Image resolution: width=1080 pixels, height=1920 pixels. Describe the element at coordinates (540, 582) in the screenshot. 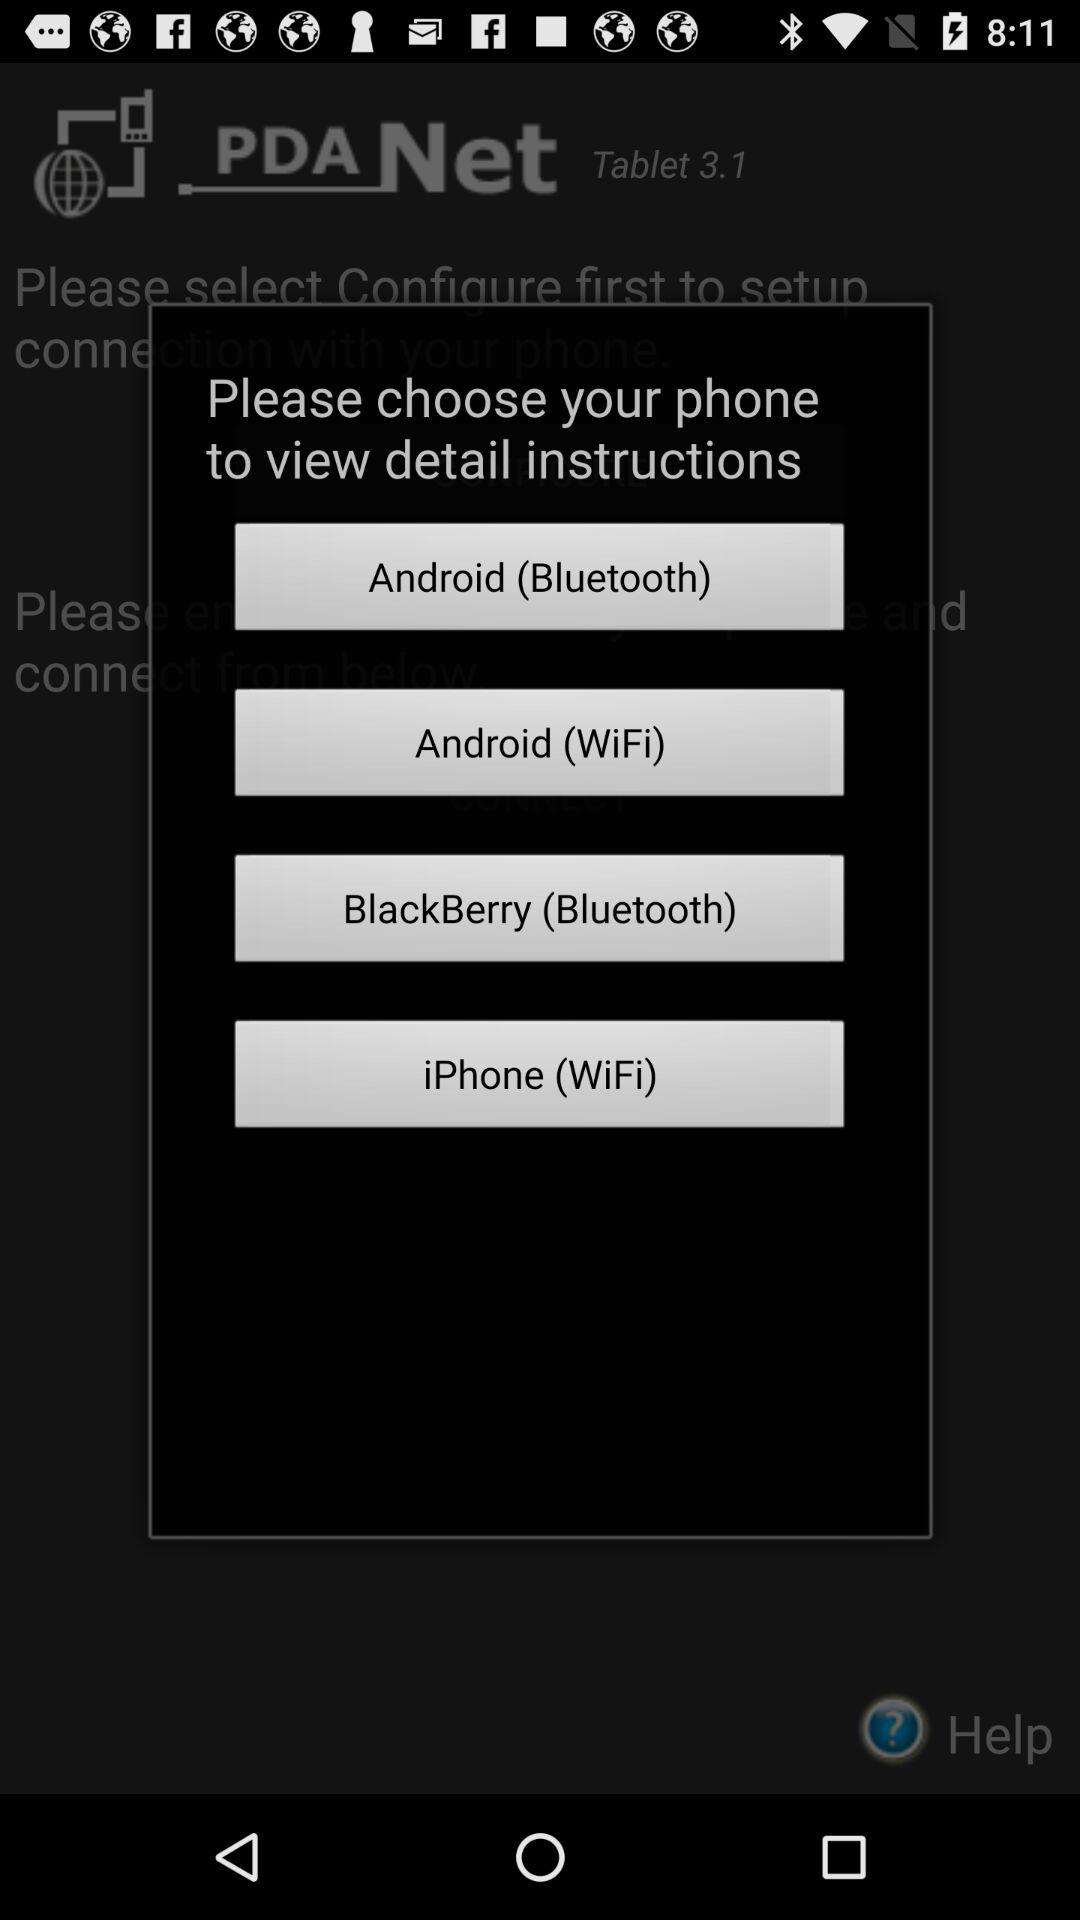

I see `swipe to android (bluetooth) button` at that location.